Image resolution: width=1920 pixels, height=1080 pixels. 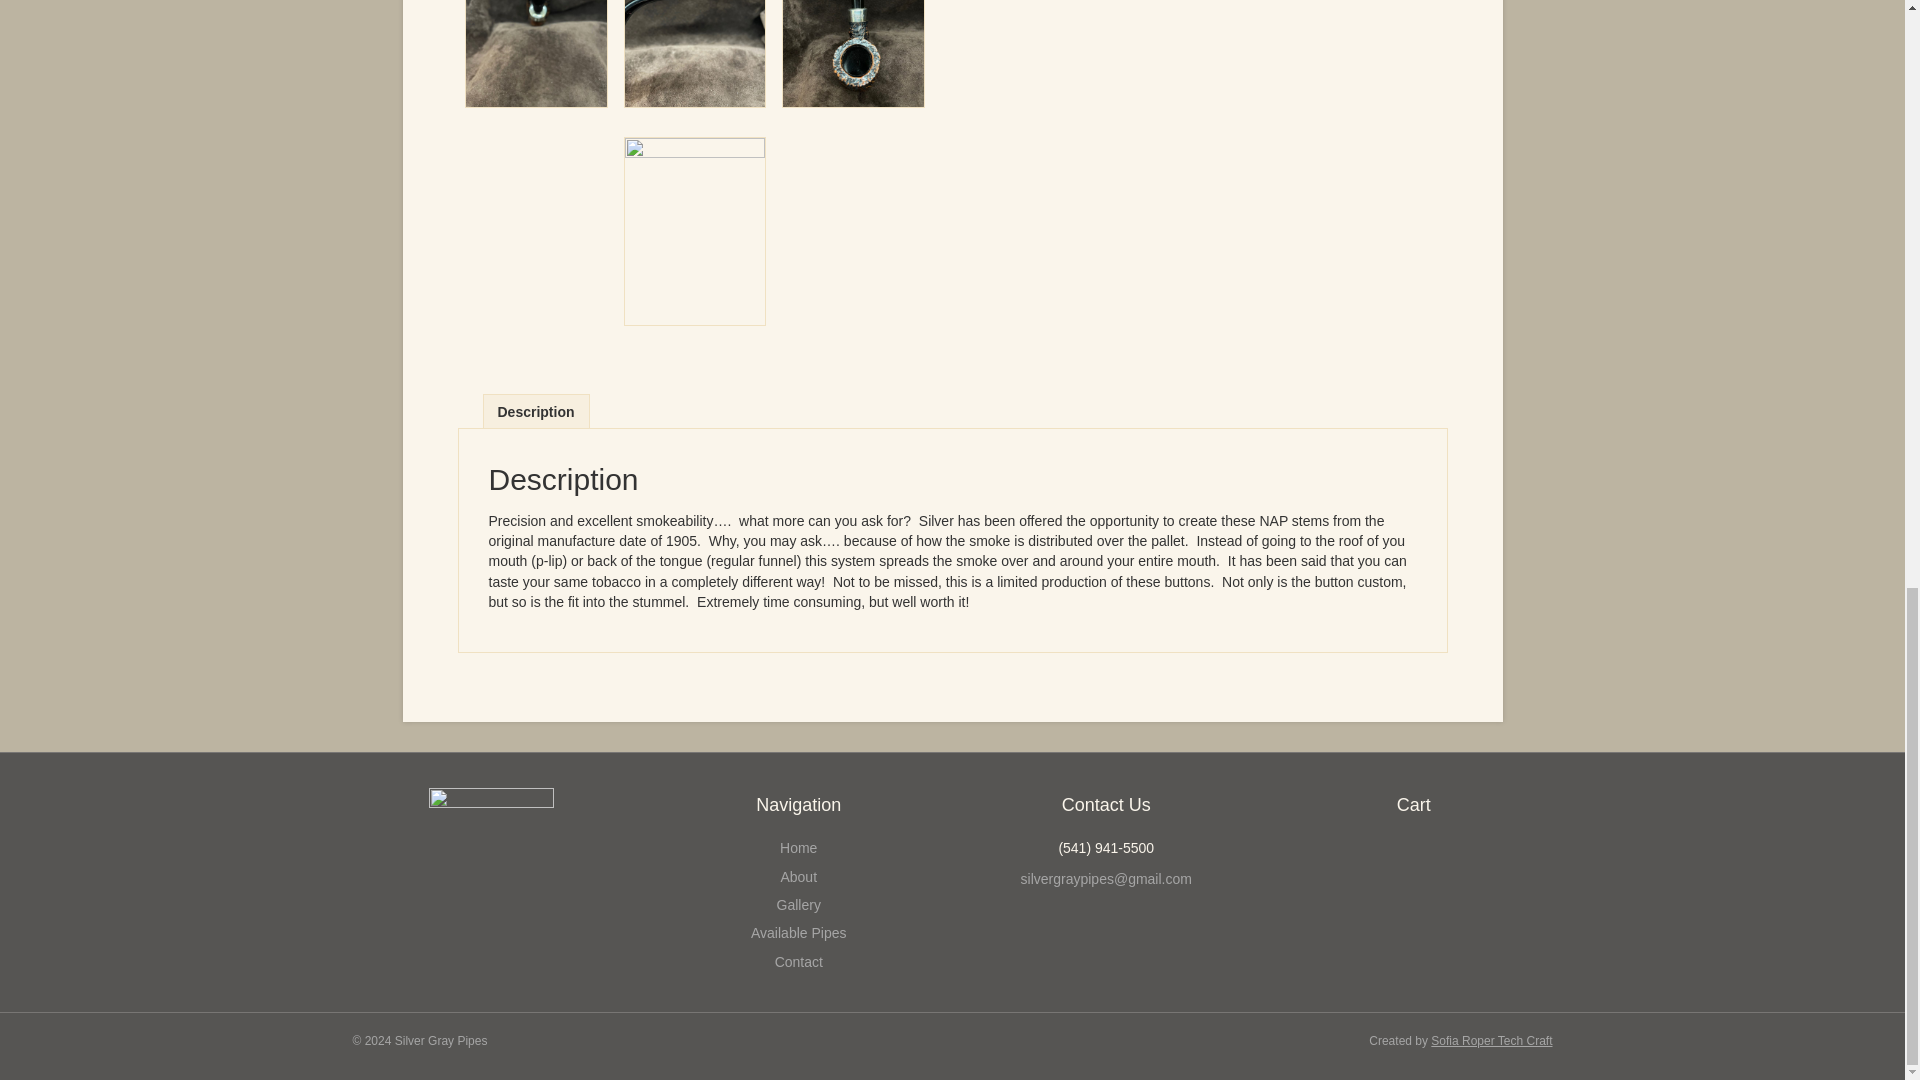 What do you see at coordinates (798, 932) in the screenshot?
I see `Available Pipes` at bounding box center [798, 932].